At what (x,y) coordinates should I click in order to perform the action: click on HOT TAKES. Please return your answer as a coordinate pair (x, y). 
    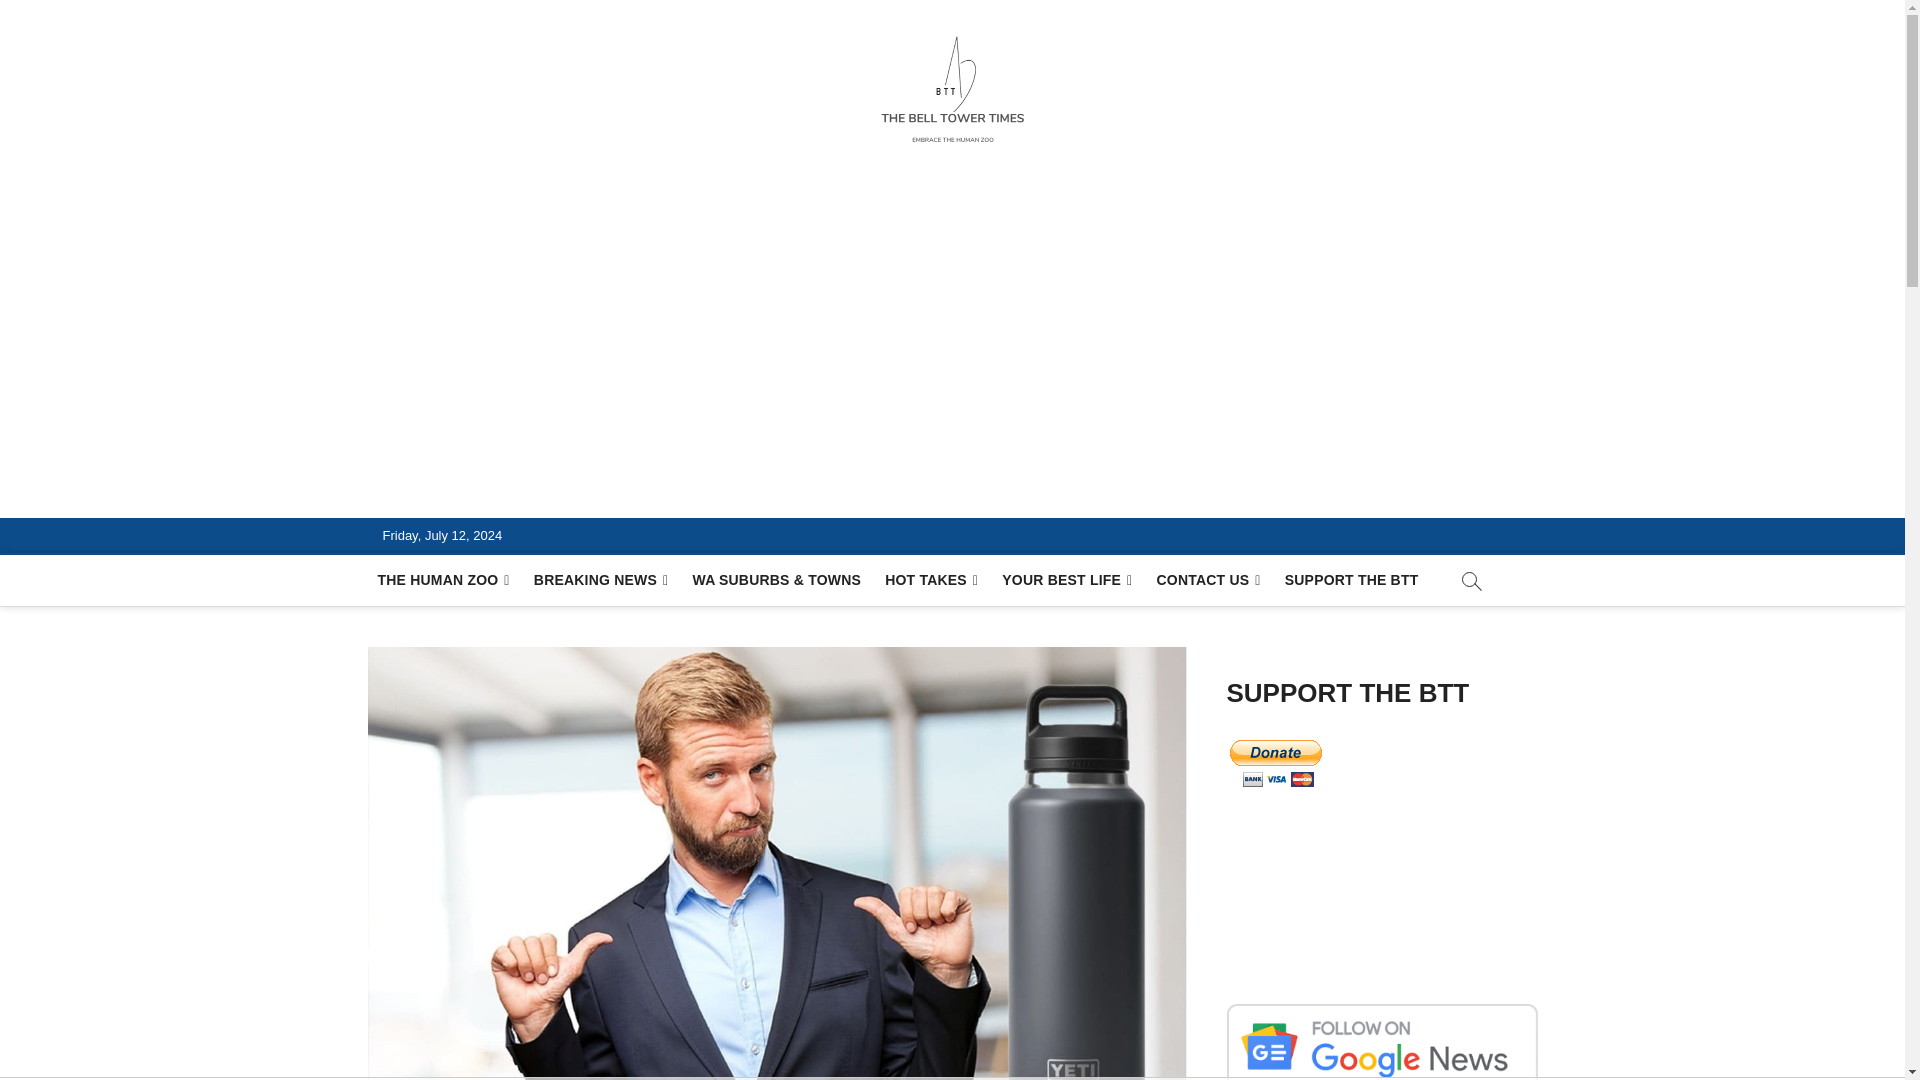
    Looking at the image, I should click on (932, 580).